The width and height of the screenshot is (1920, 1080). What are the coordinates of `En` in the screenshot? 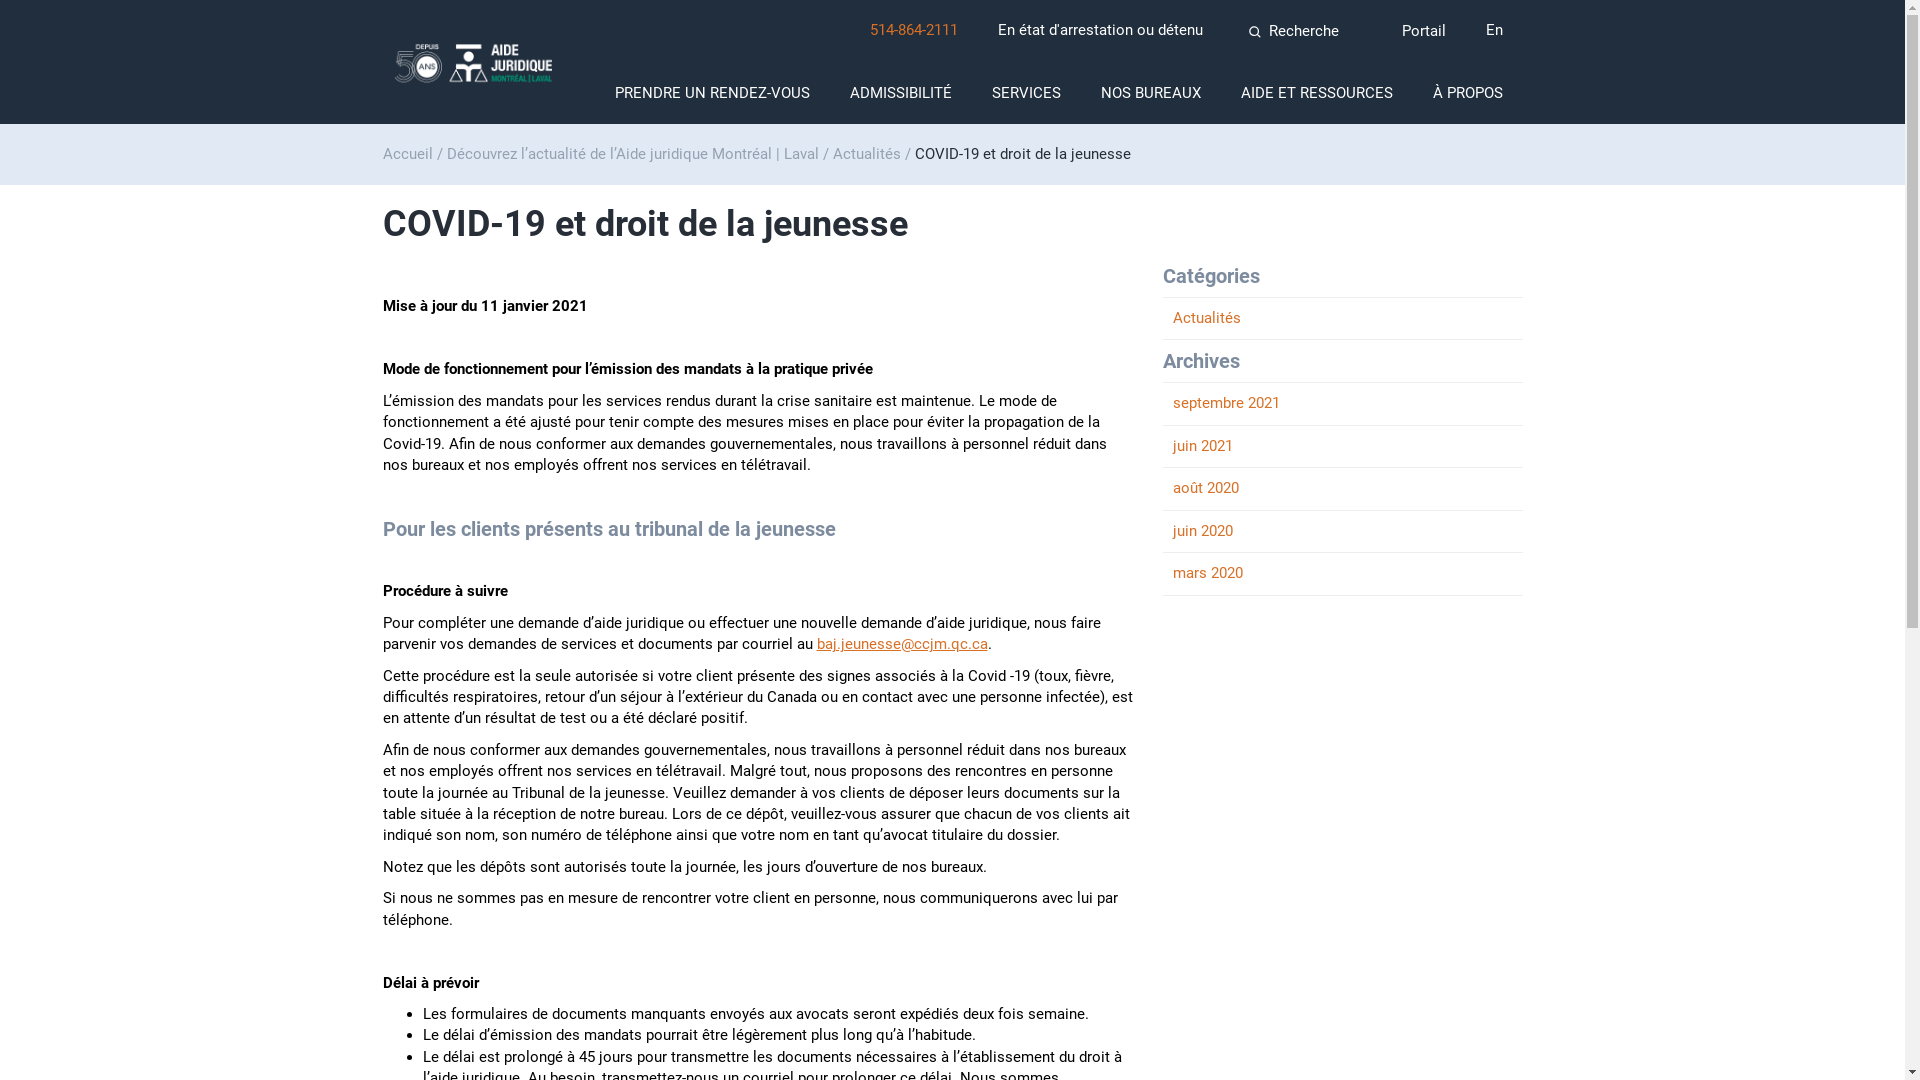 It's located at (1494, 30).